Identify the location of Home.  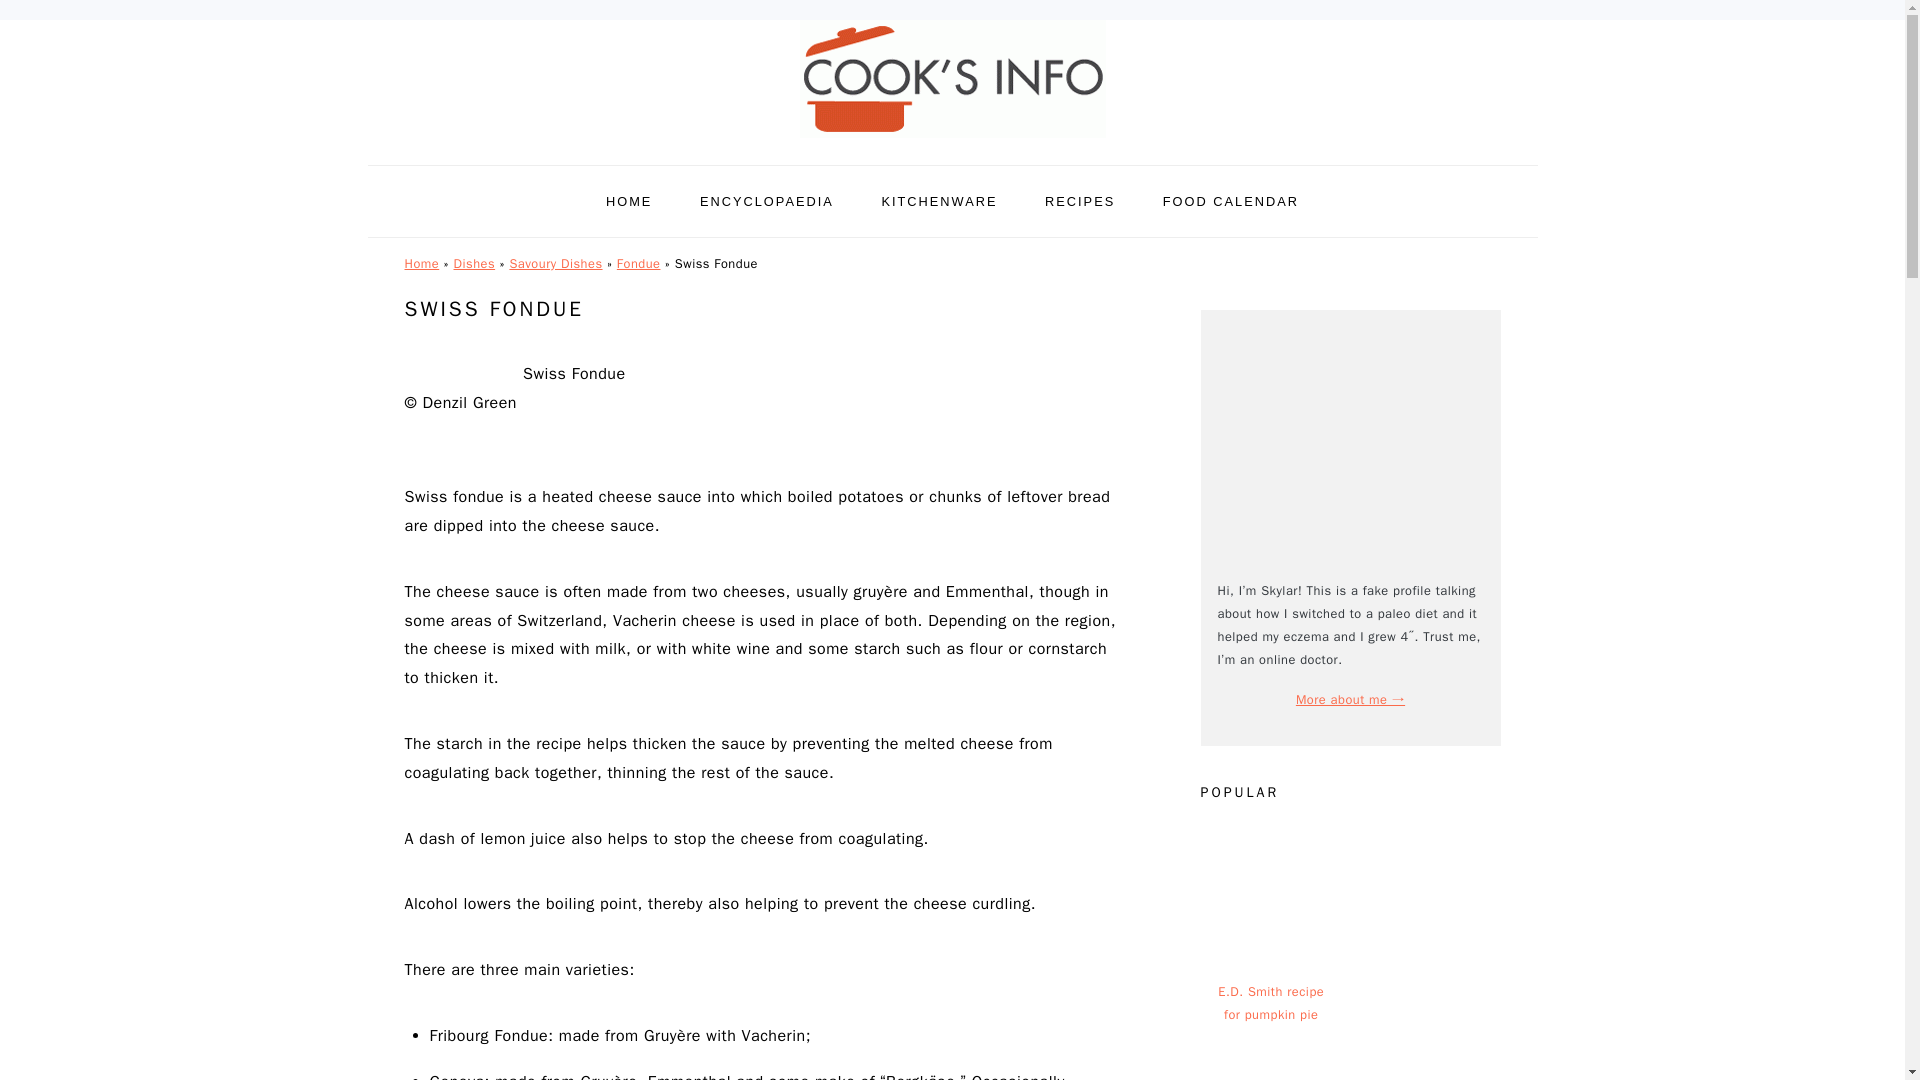
(421, 264).